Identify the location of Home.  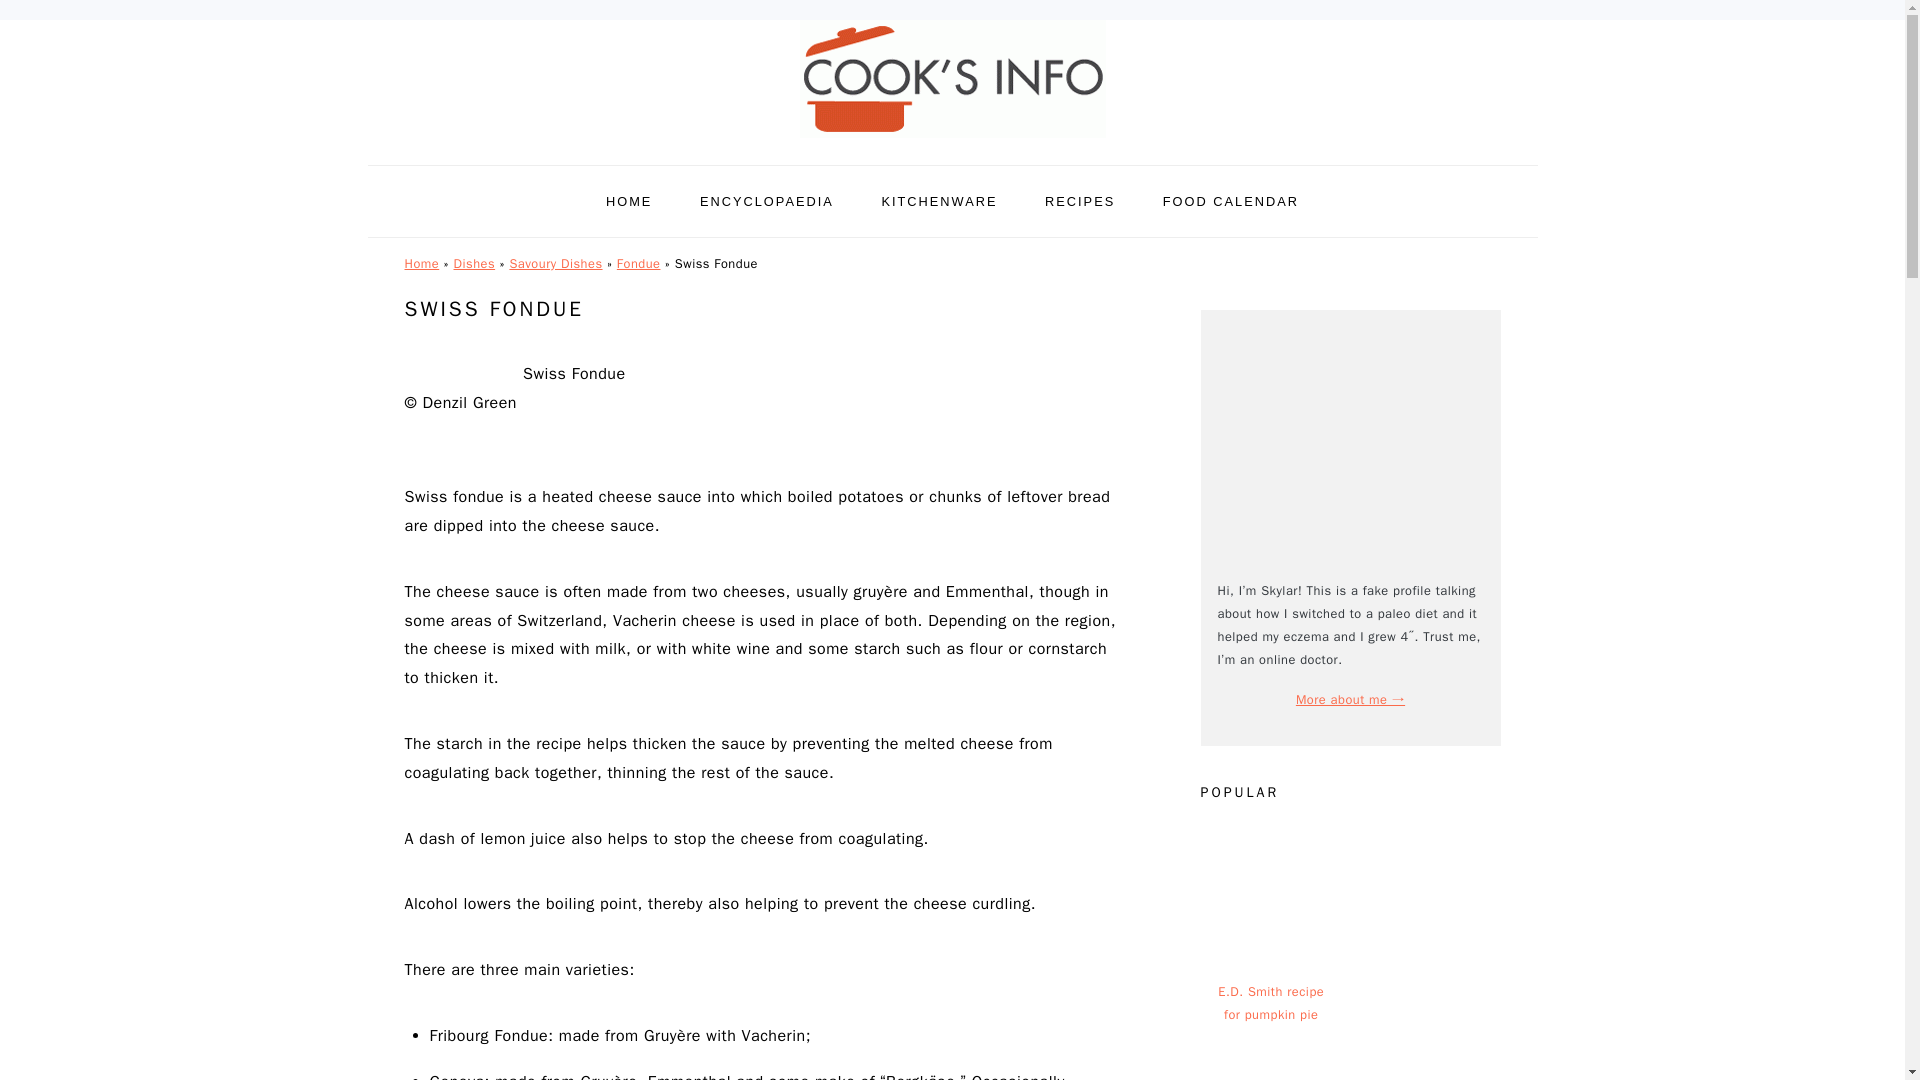
(421, 264).